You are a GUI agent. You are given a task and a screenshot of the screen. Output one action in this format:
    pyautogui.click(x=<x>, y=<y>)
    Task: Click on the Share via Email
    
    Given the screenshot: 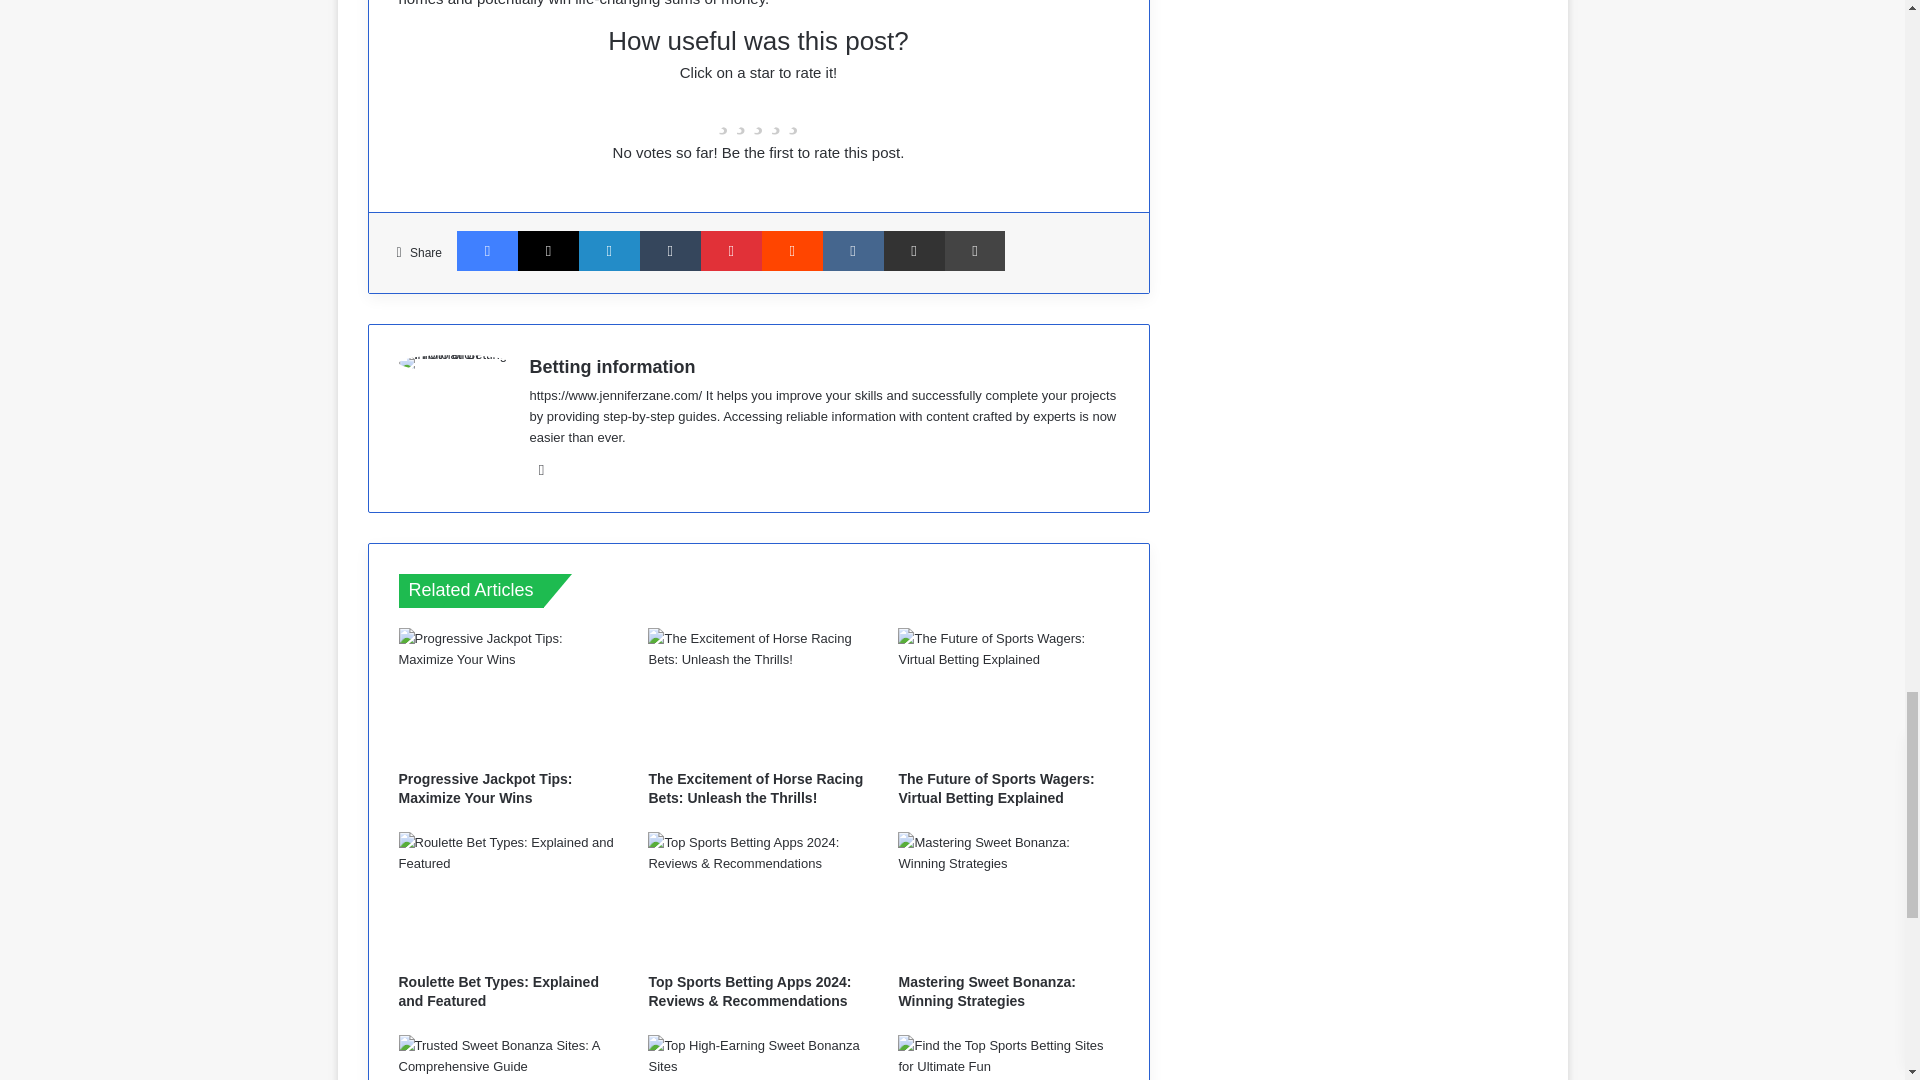 What is the action you would take?
    pyautogui.click(x=914, y=251)
    